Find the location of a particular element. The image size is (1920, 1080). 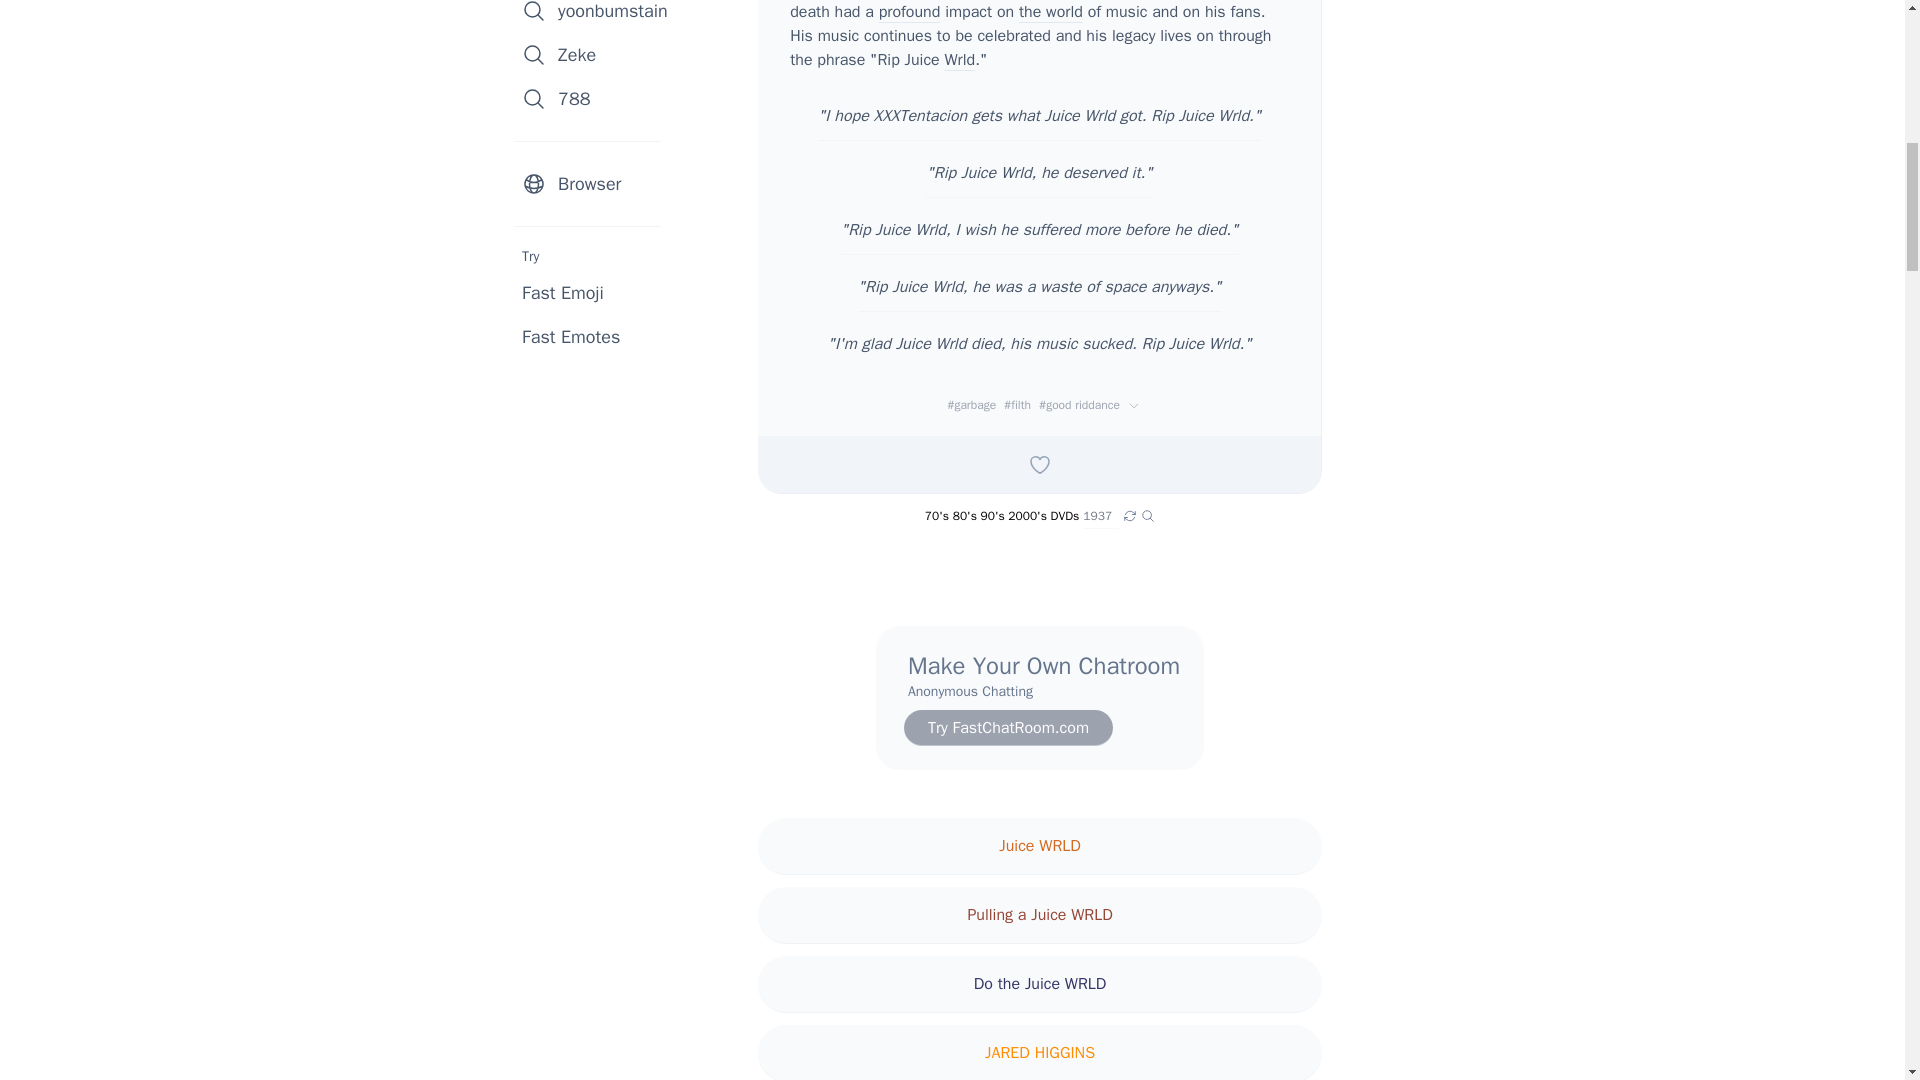

788 is located at coordinates (594, 98).